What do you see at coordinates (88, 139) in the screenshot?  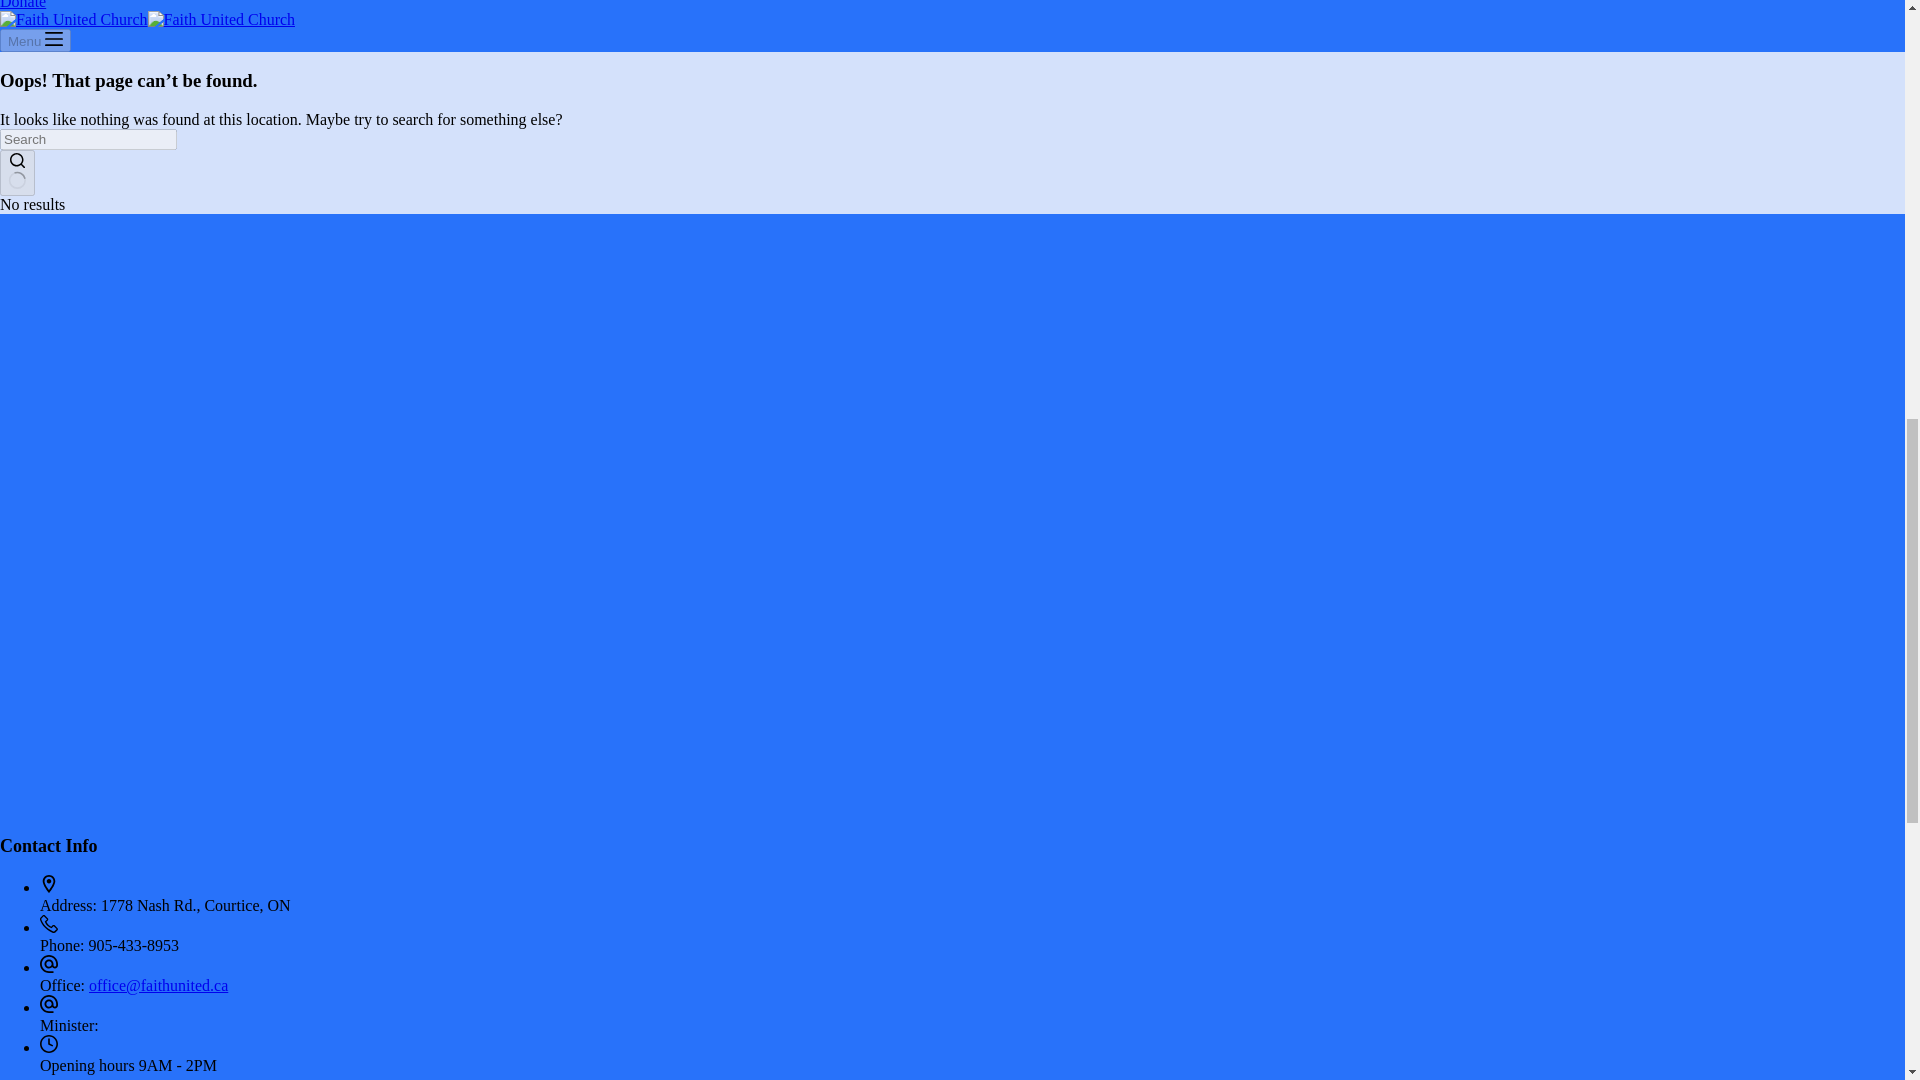 I see `Search for...` at bounding box center [88, 139].